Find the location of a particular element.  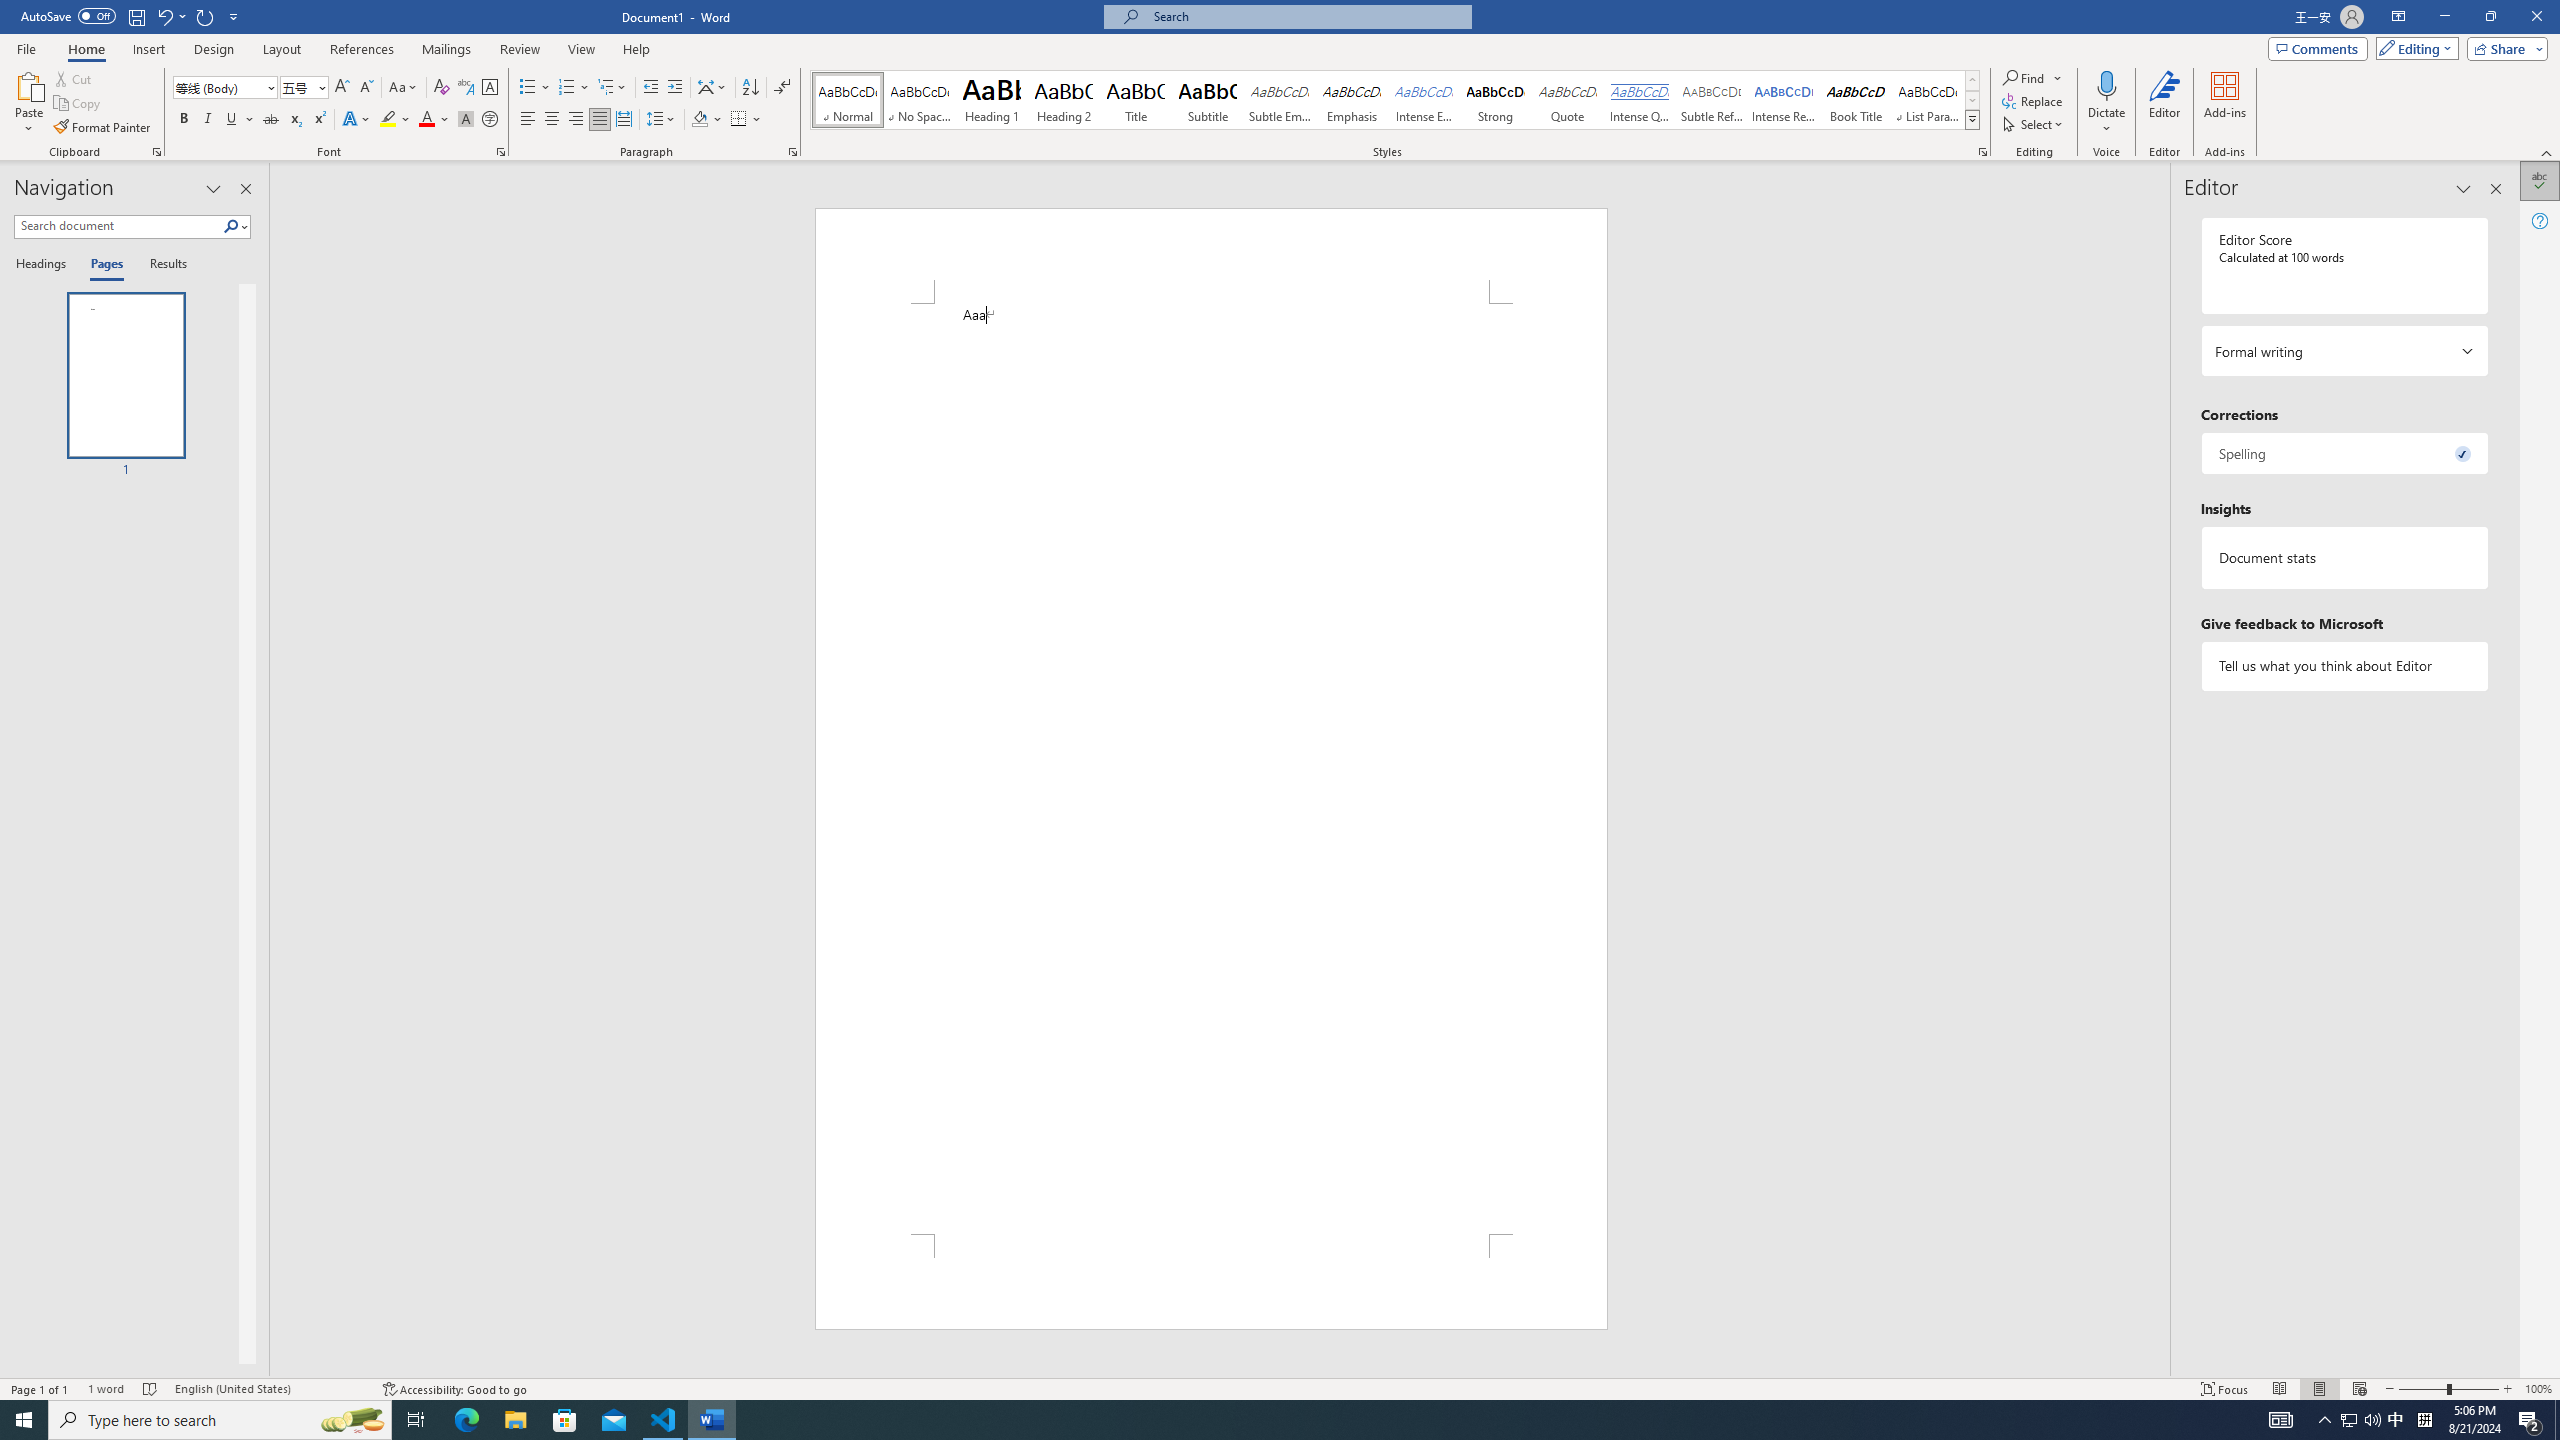

Cut is located at coordinates (74, 78).